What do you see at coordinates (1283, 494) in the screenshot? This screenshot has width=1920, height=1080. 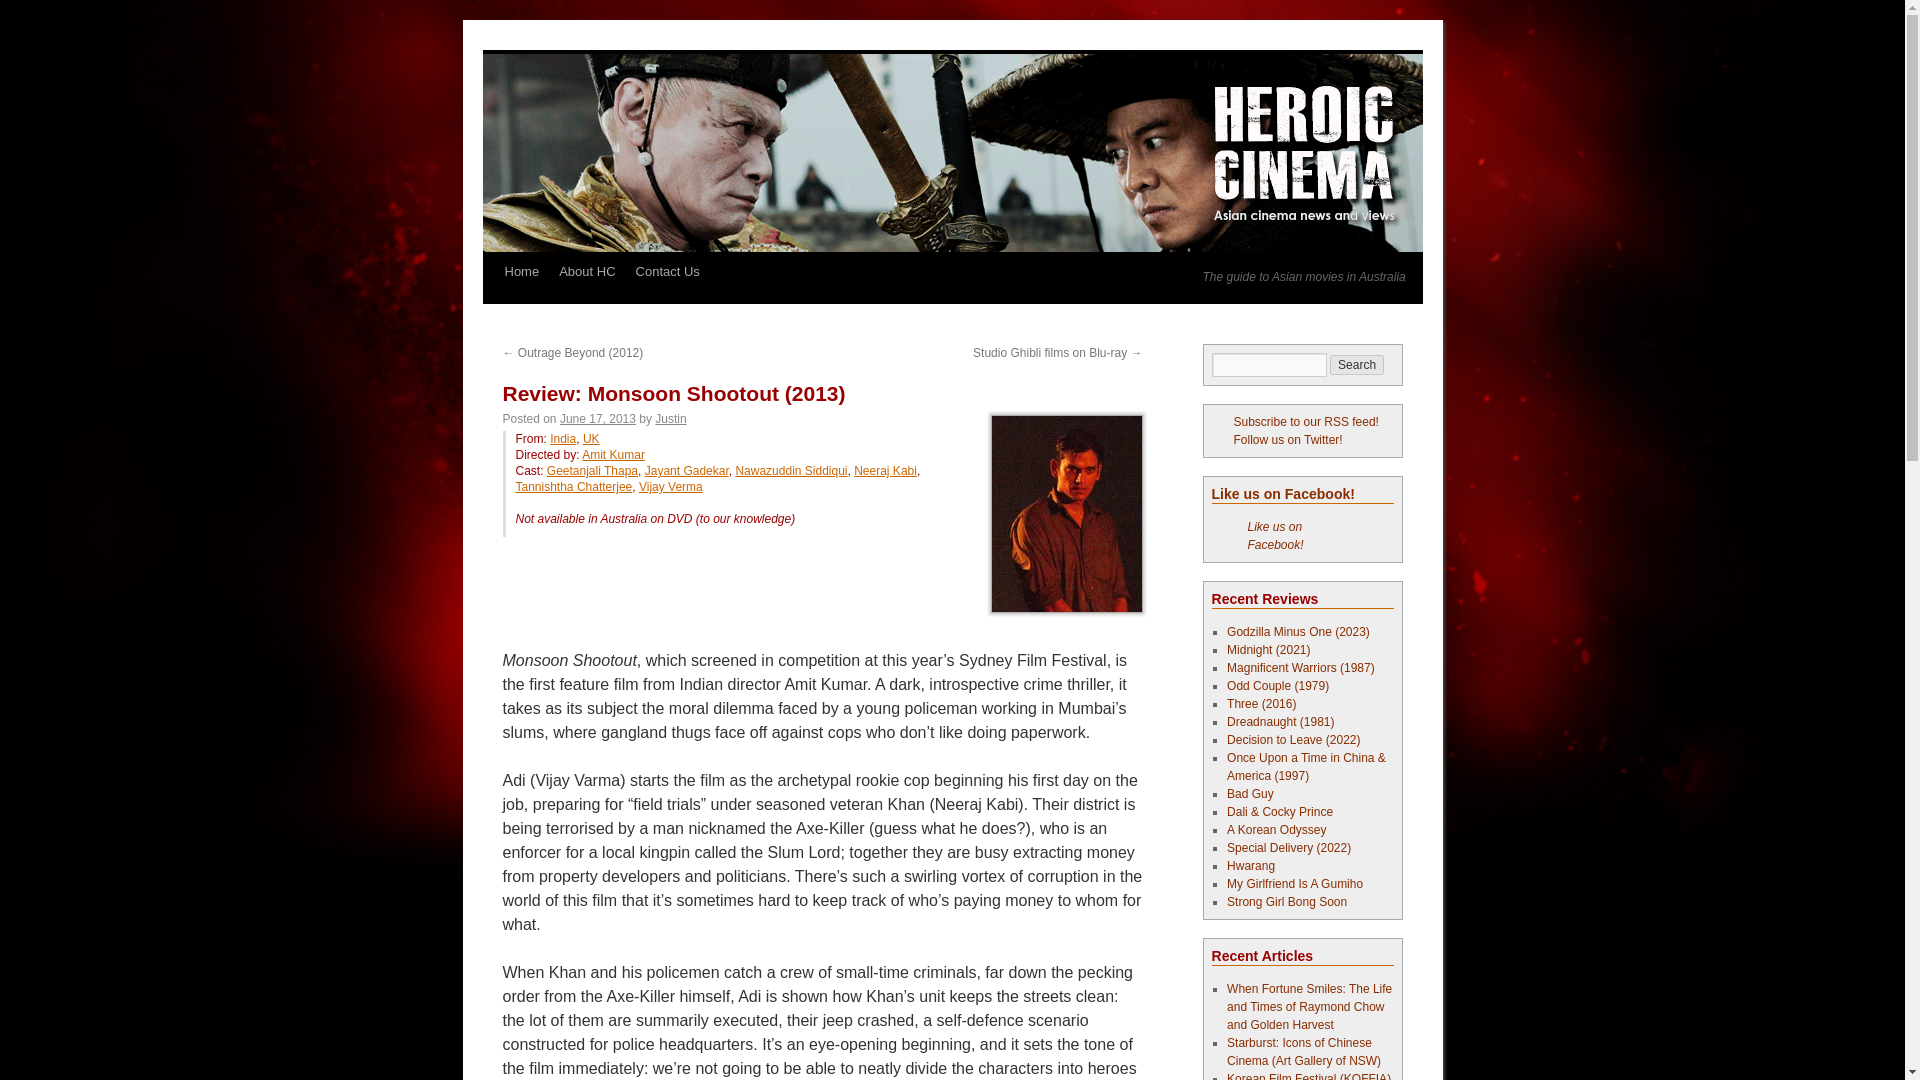 I see `Like us on Facebook!` at bounding box center [1283, 494].